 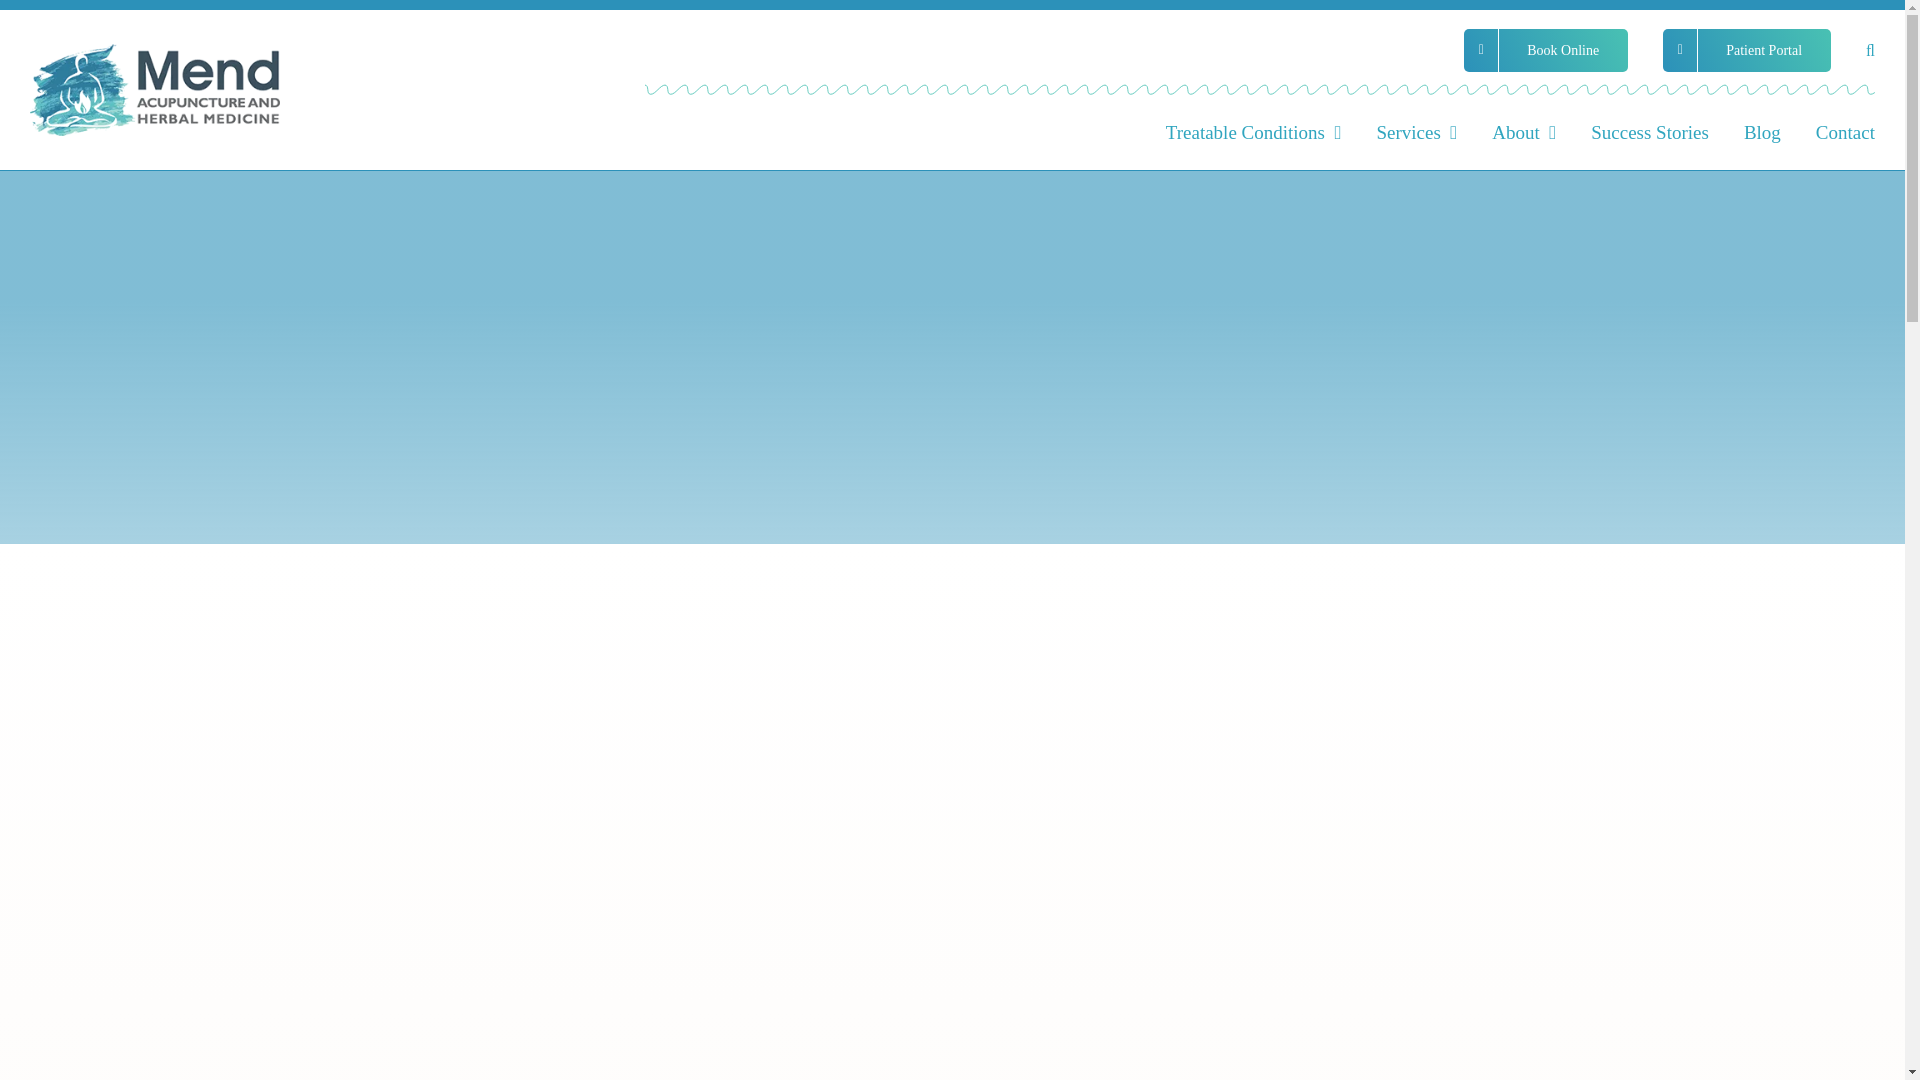 I want to click on Treatable Conditions, so click(x=1254, y=130).